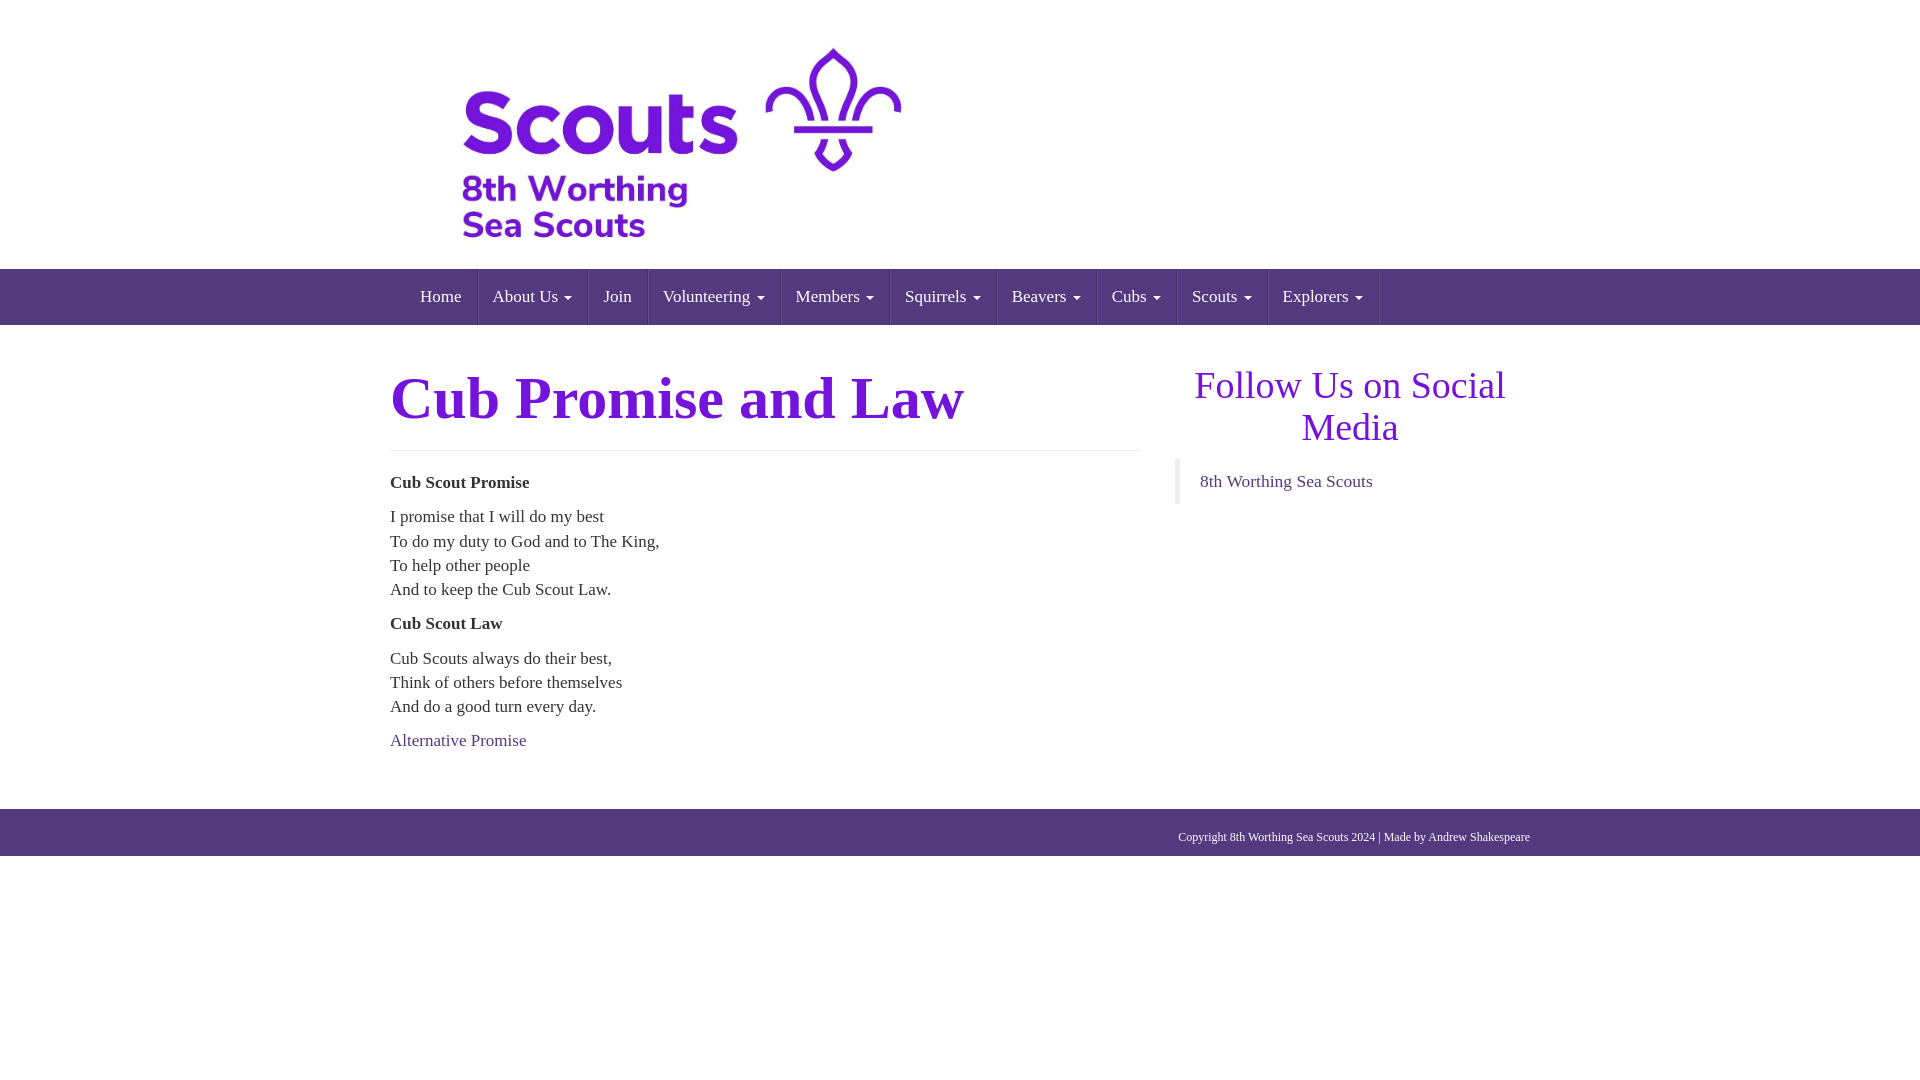  What do you see at coordinates (1136, 296) in the screenshot?
I see `Cubs` at bounding box center [1136, 296].